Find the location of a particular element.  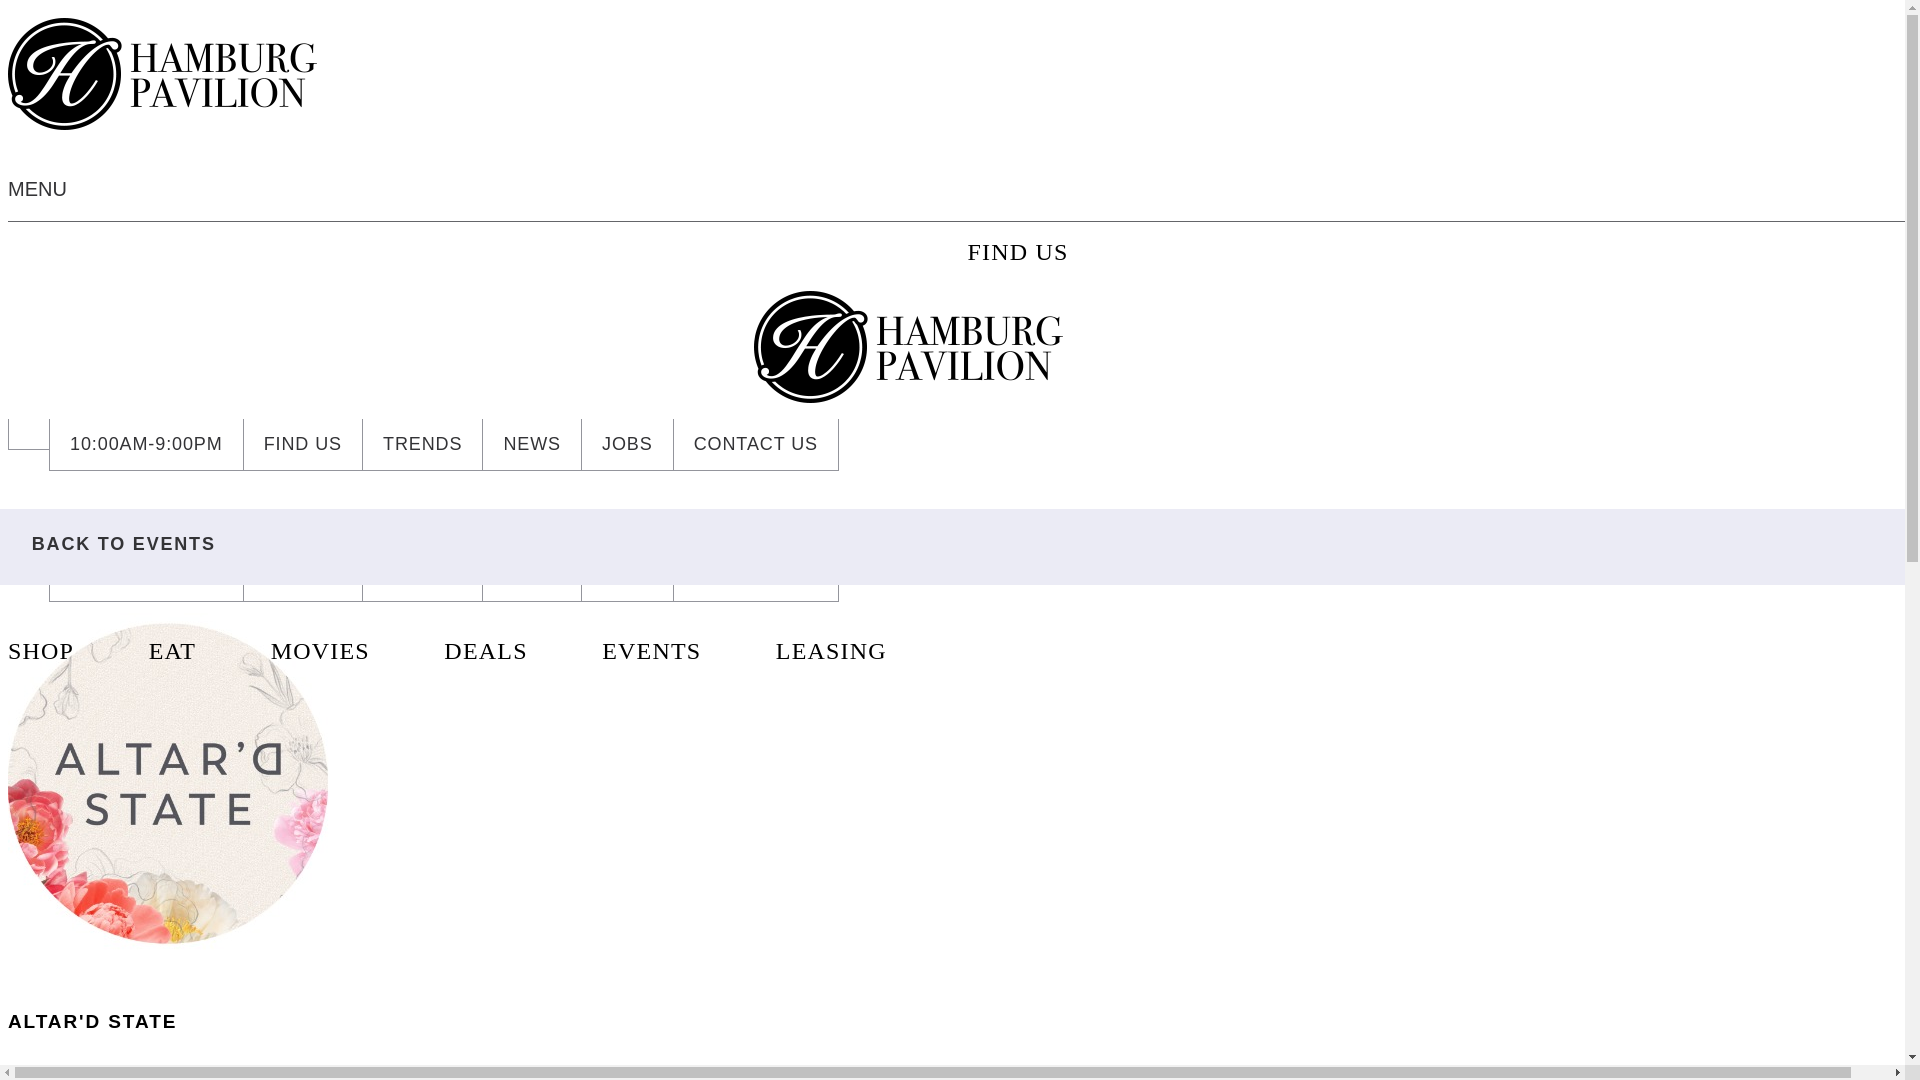

MOVIES is located at coordinates (320, 520).